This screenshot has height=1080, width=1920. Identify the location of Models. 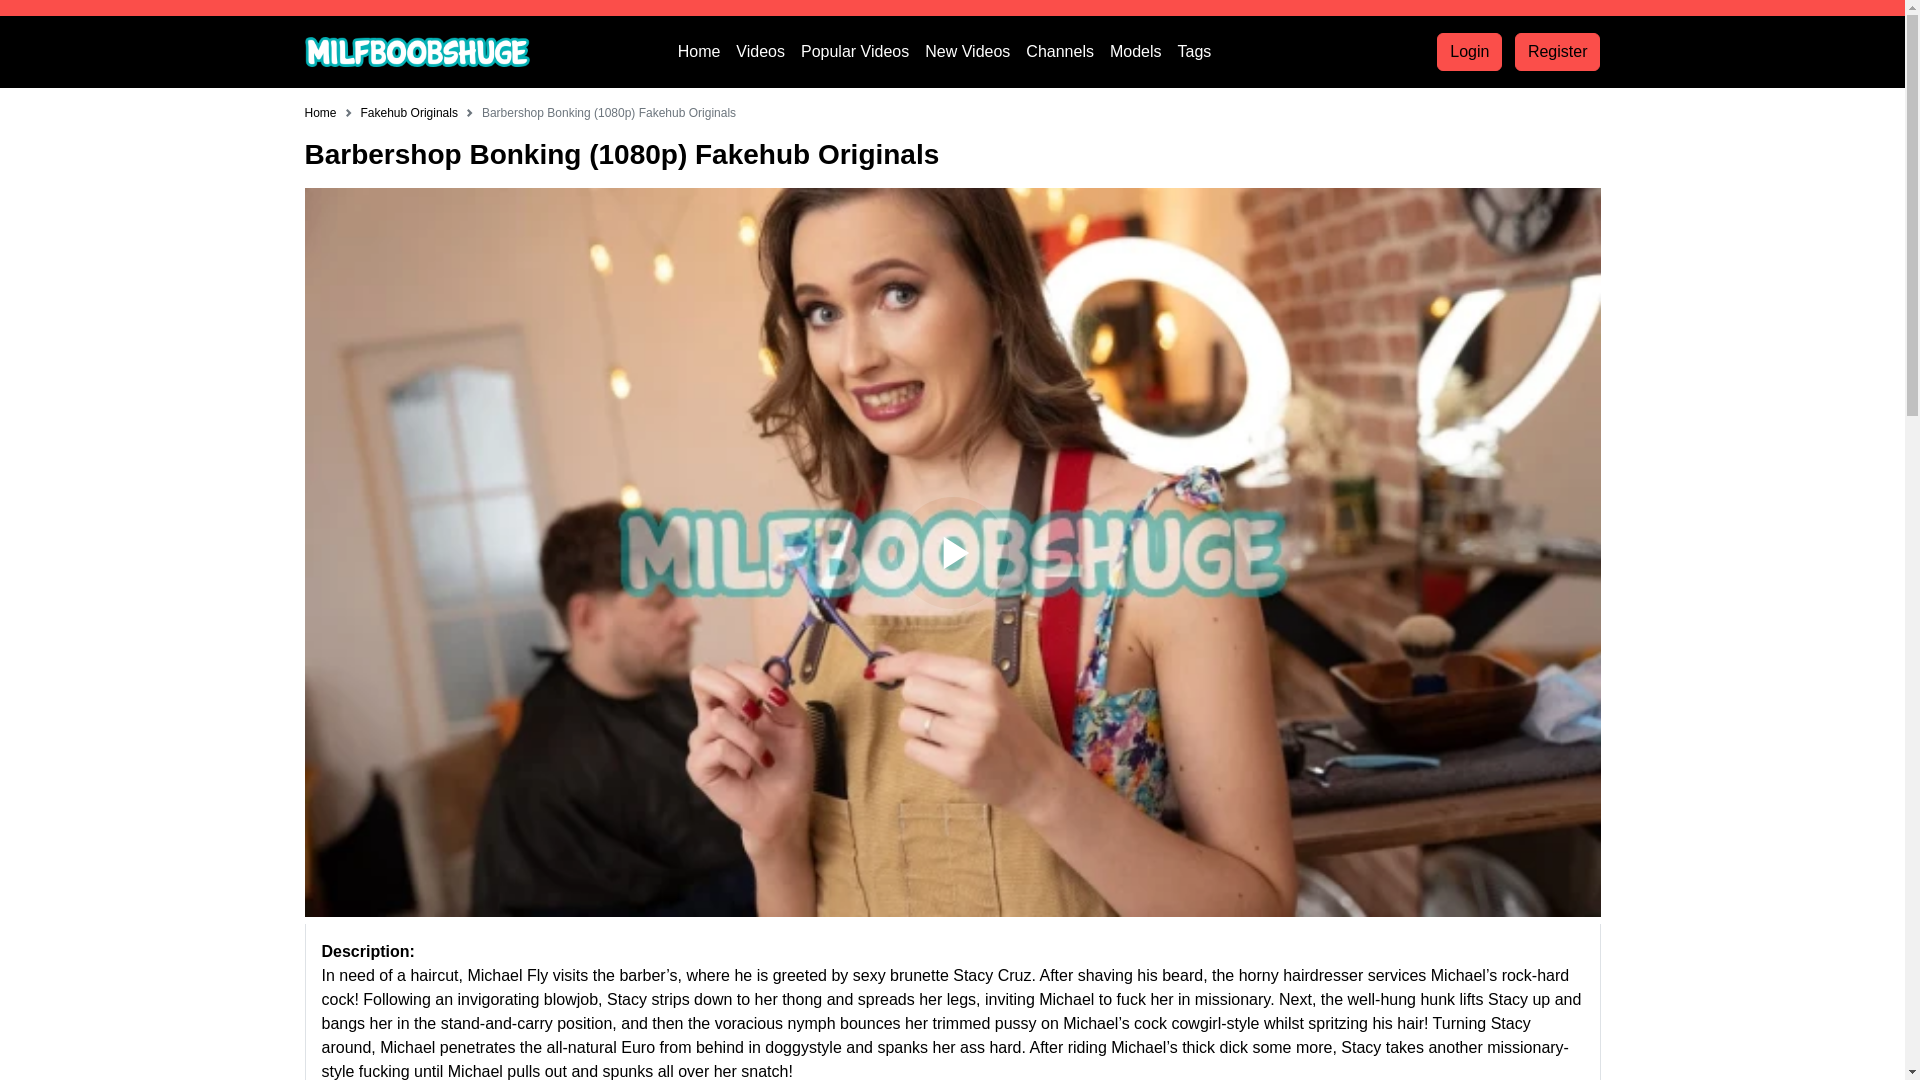
(1144, 52).